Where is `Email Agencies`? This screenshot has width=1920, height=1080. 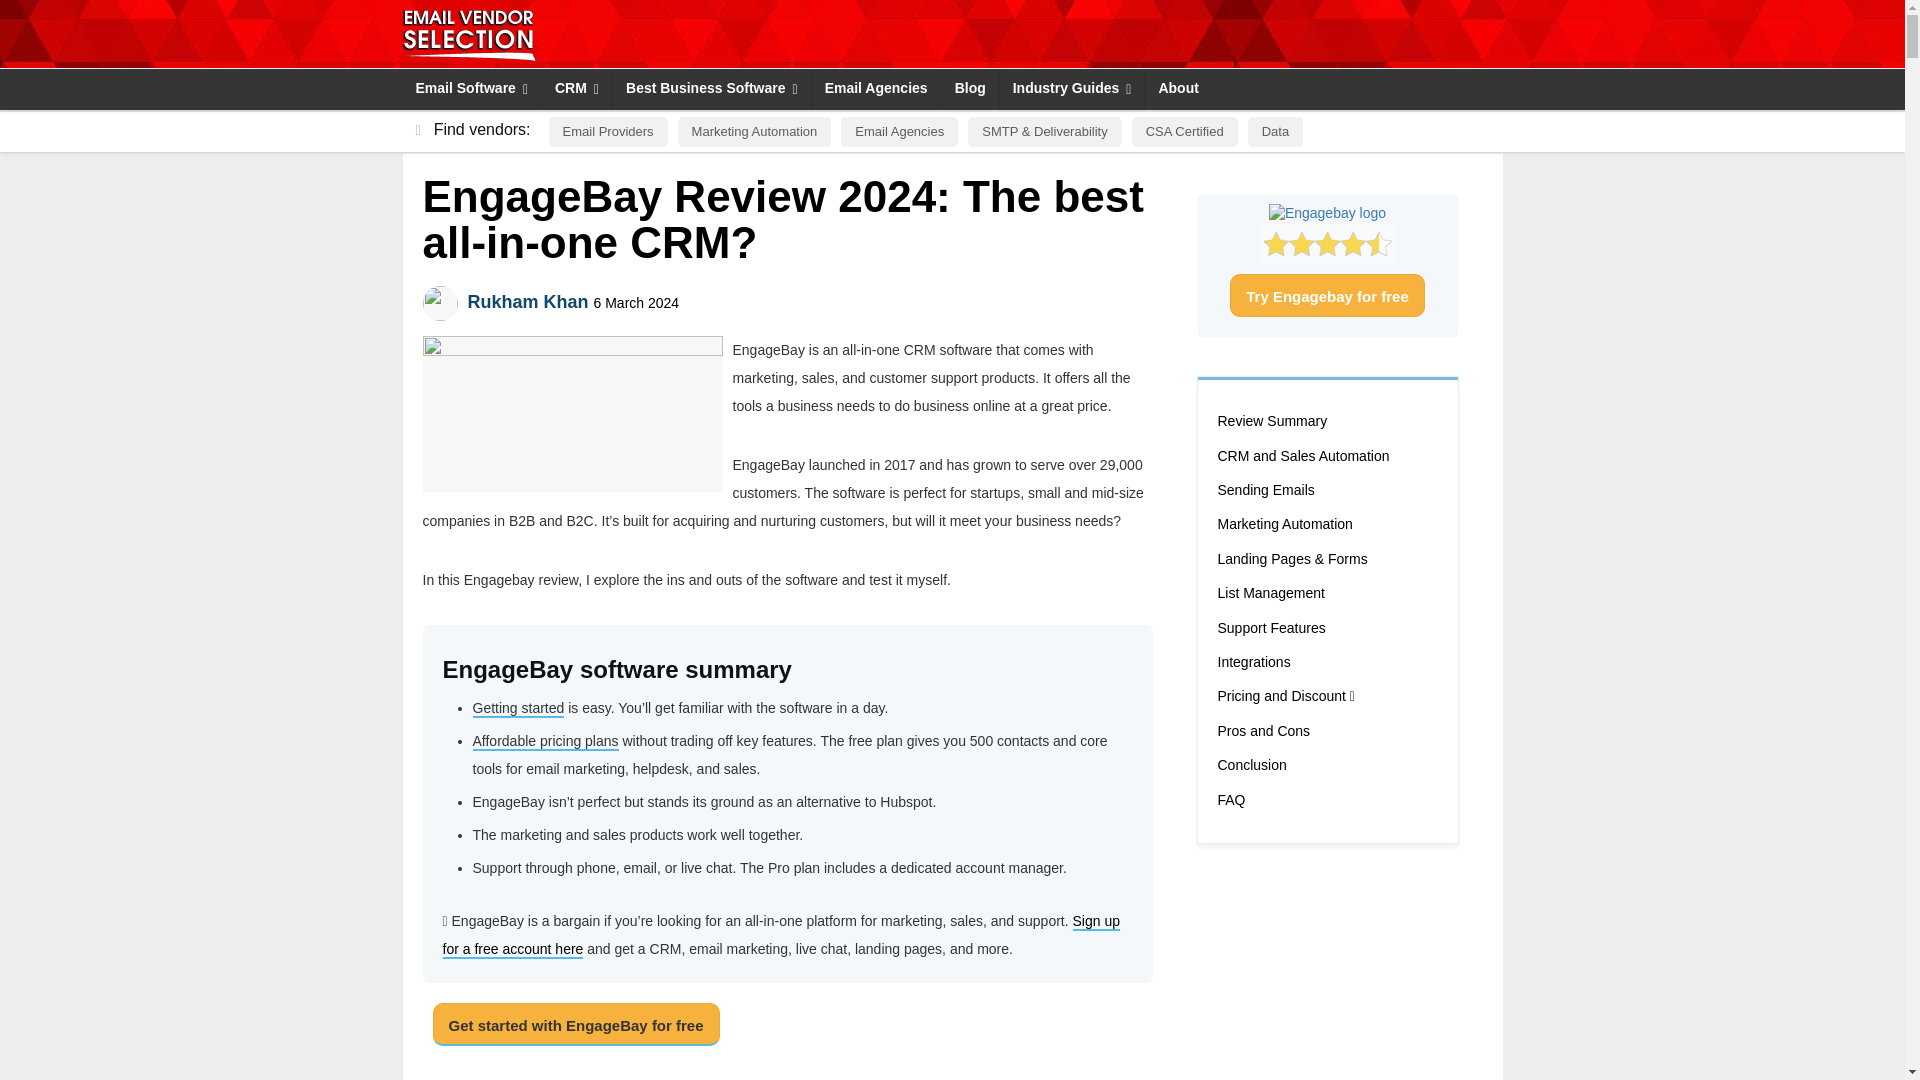 Email Agencies is located at coordinates (876, 90).